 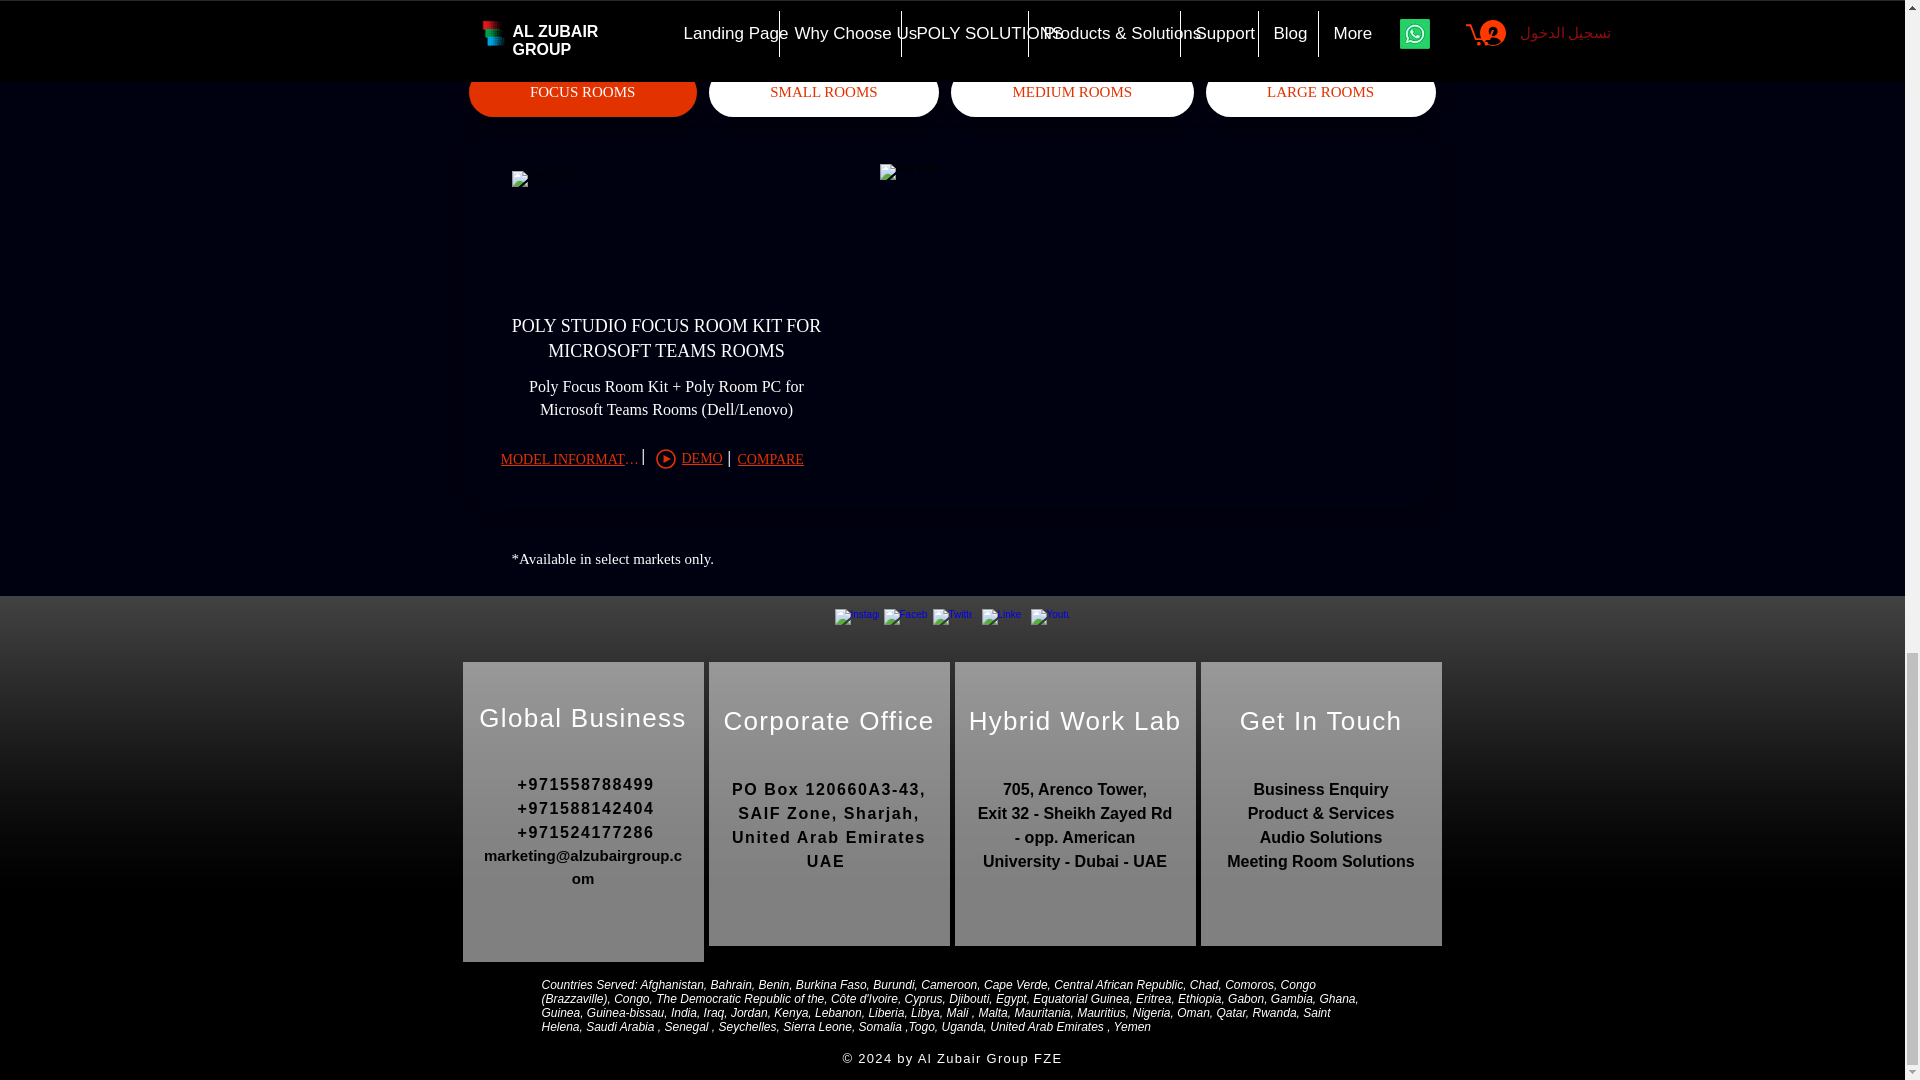 What do you see at coordinates (1147, 314) in the screenshot?
I see `Poly MTR` at bounding box center [1147, 314].